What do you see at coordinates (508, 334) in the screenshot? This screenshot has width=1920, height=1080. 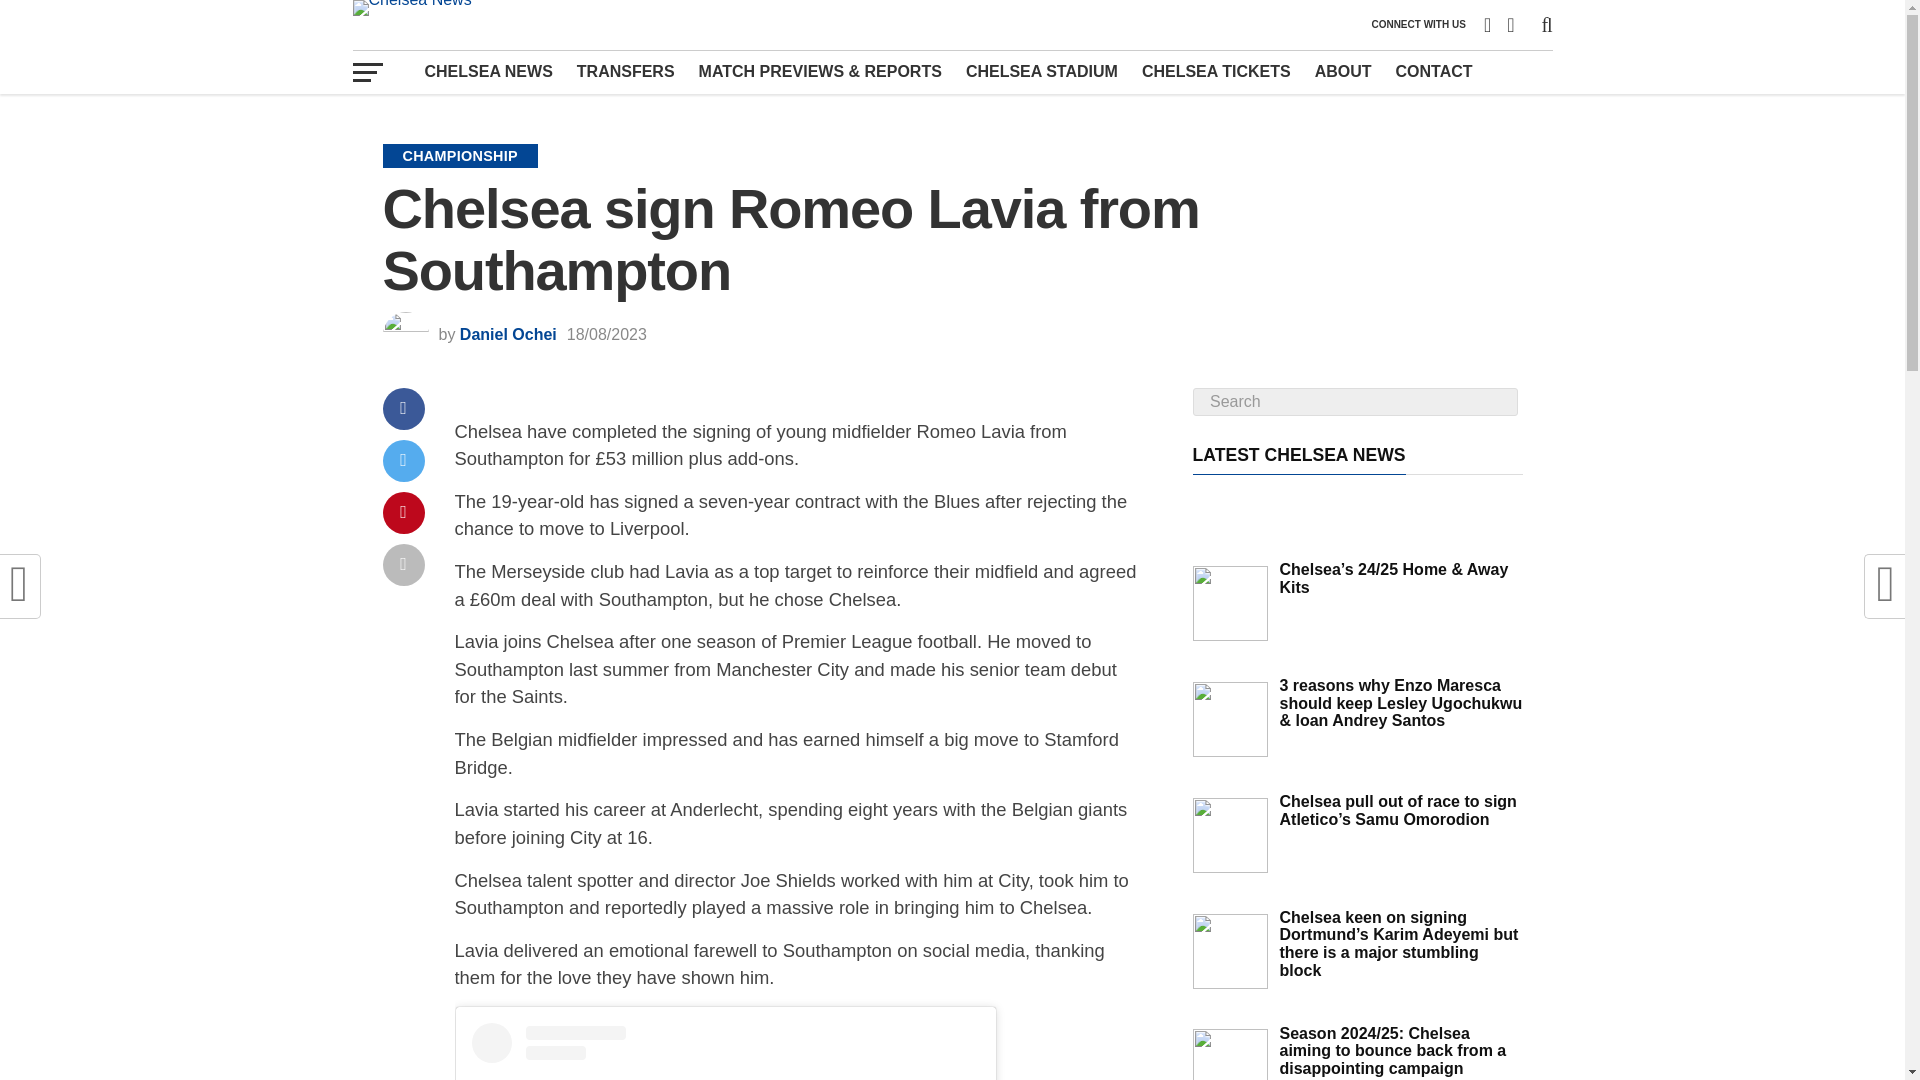 I see `Posts by Daniel Ochei` at bounding box center [508, 334].